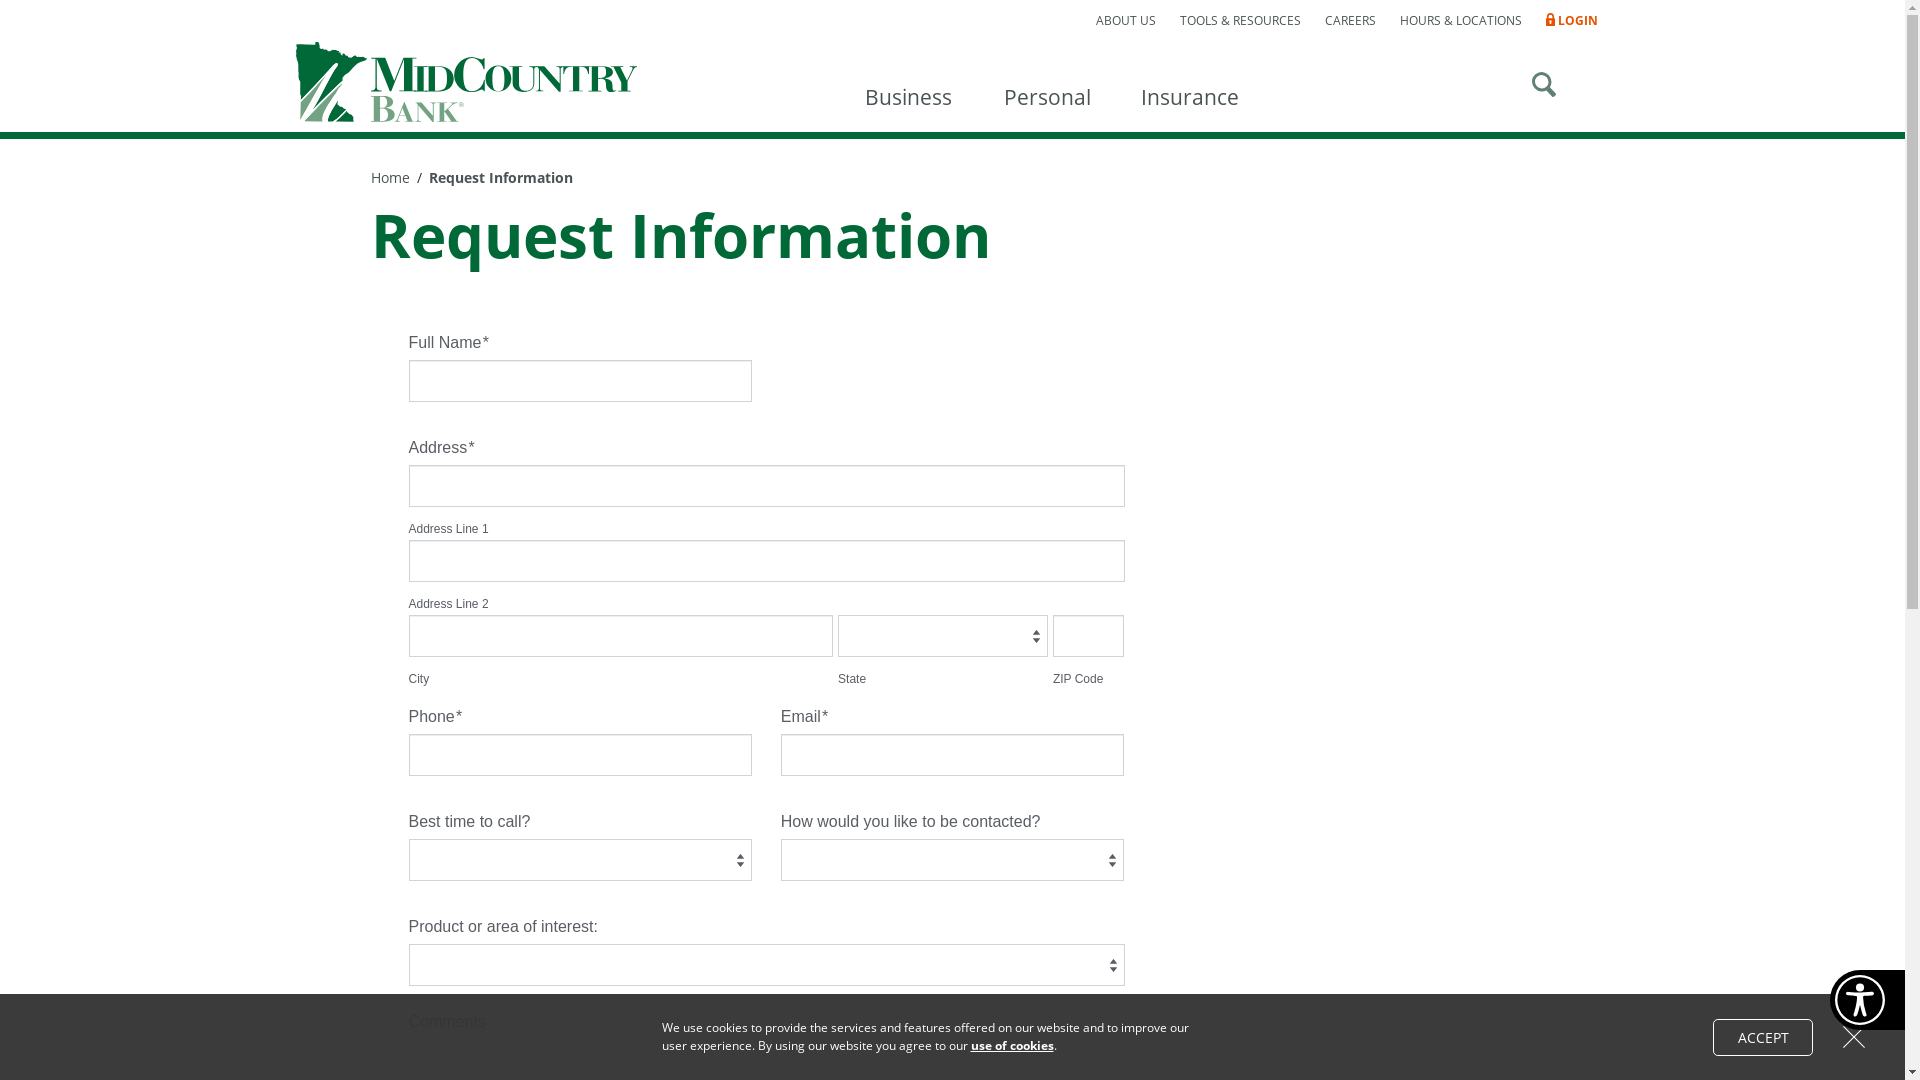  Describe the element at coordinates (40, 17) in the screenshot. I see `Previous Page` at that location.